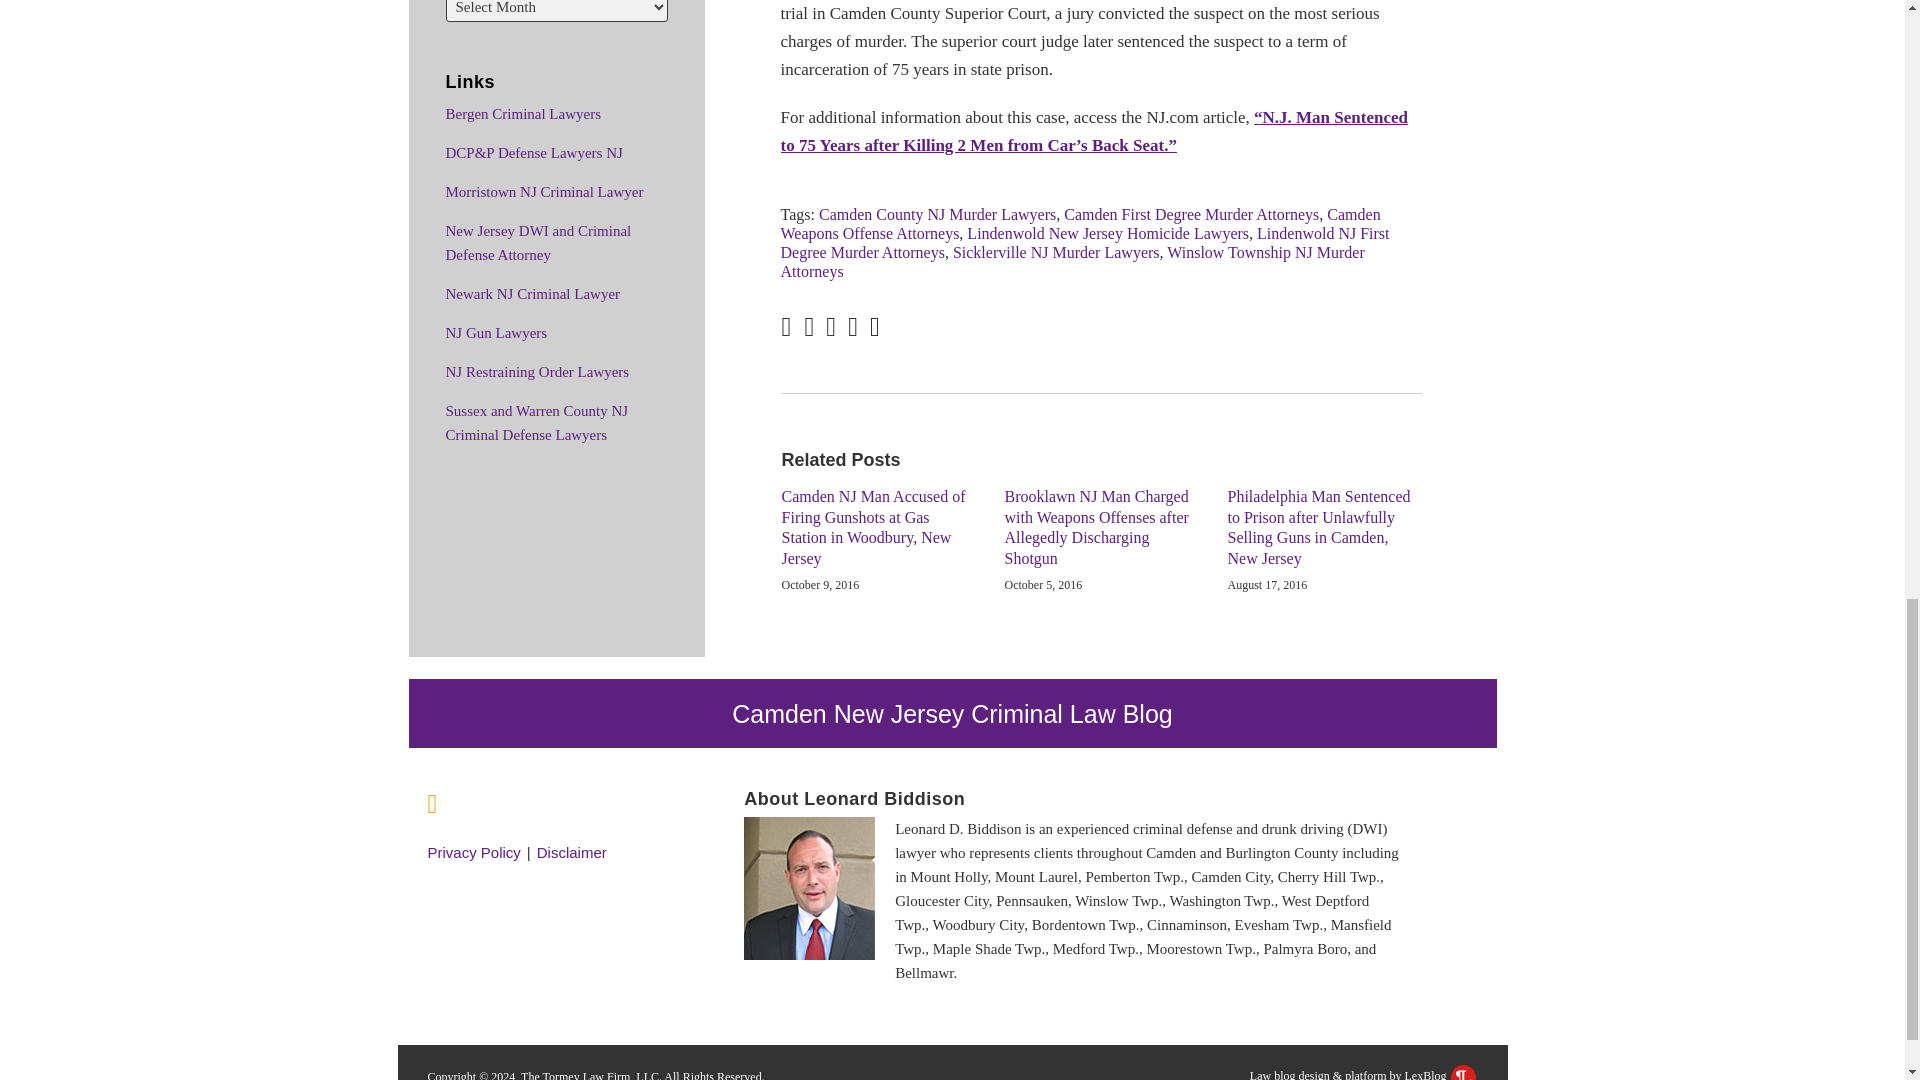  Describe the element at coordinates (537, 422) in the screenshot. I see `Sussex and Warren County Criminal Defense Attorneys` at that location.